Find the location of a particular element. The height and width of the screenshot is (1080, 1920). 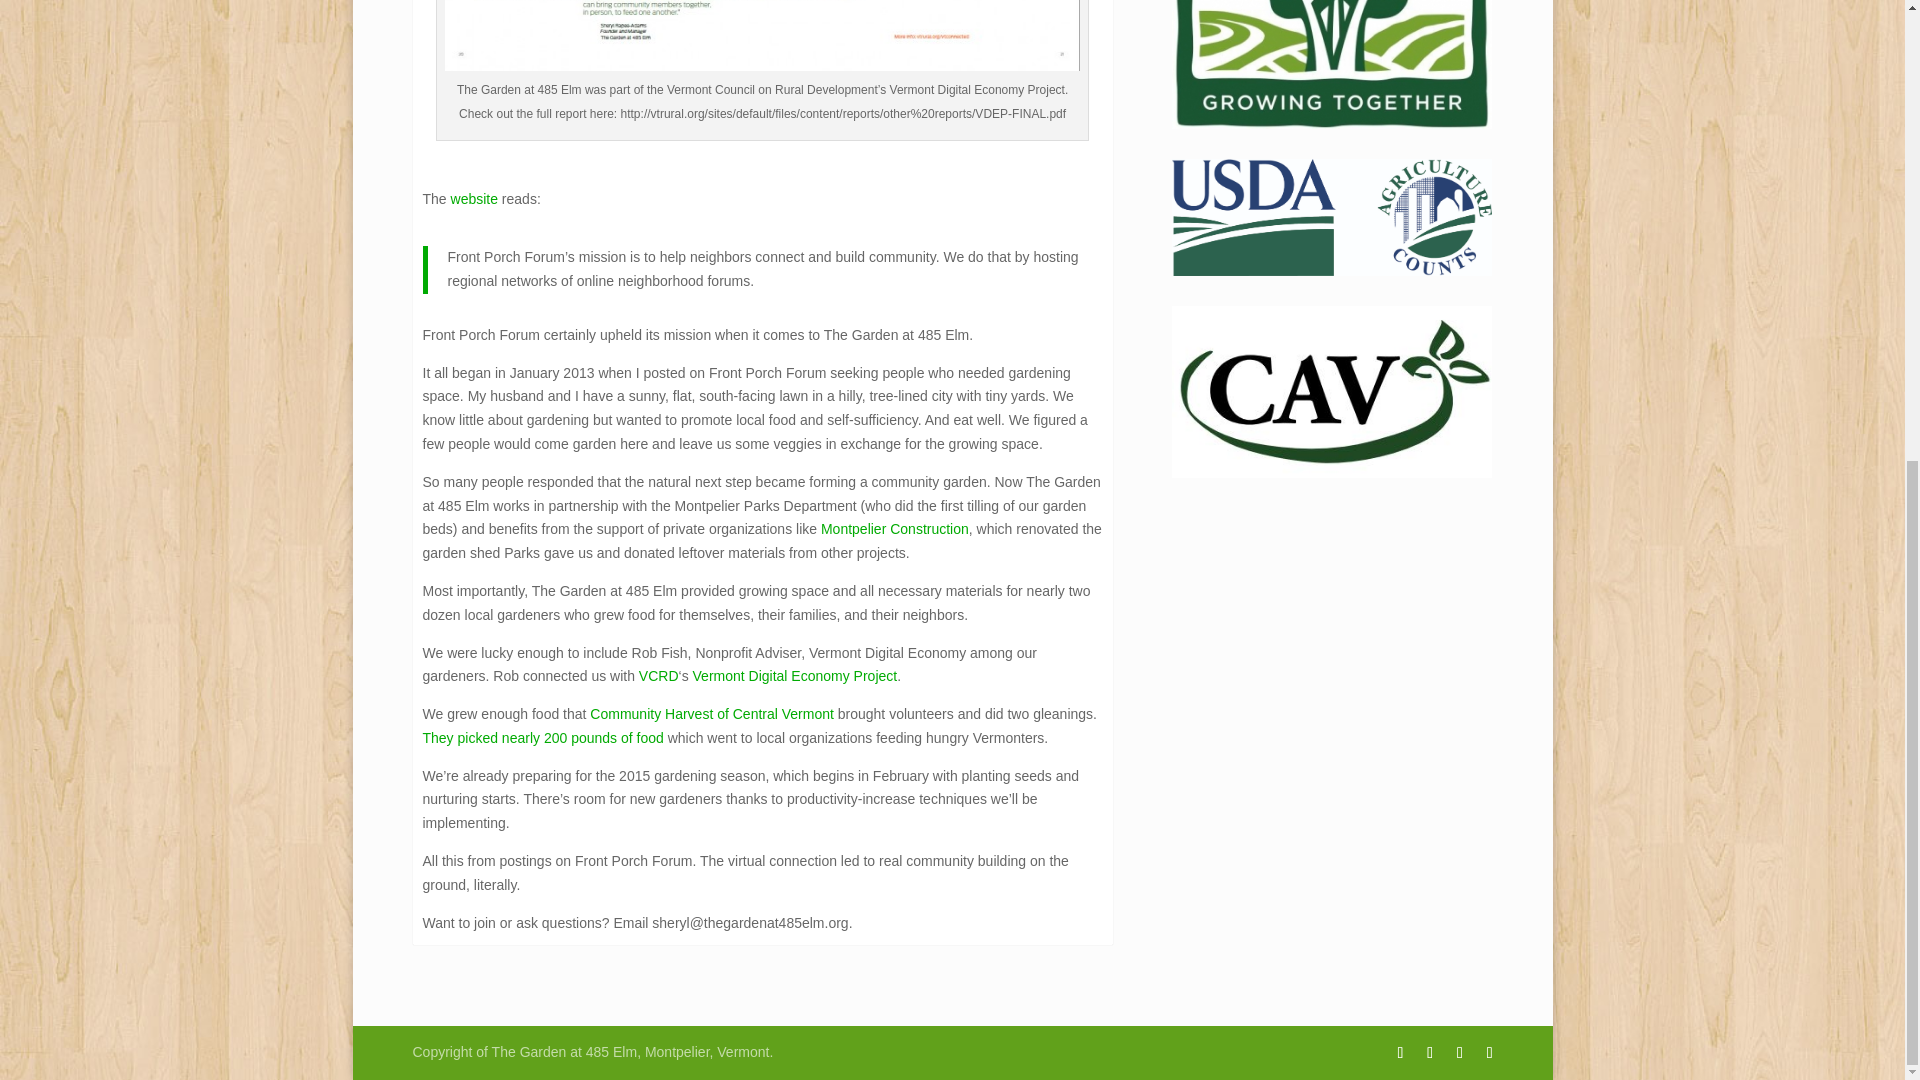

Compostin Association of Vermont CAV-LOGO is located at coordinates (1331, 392).